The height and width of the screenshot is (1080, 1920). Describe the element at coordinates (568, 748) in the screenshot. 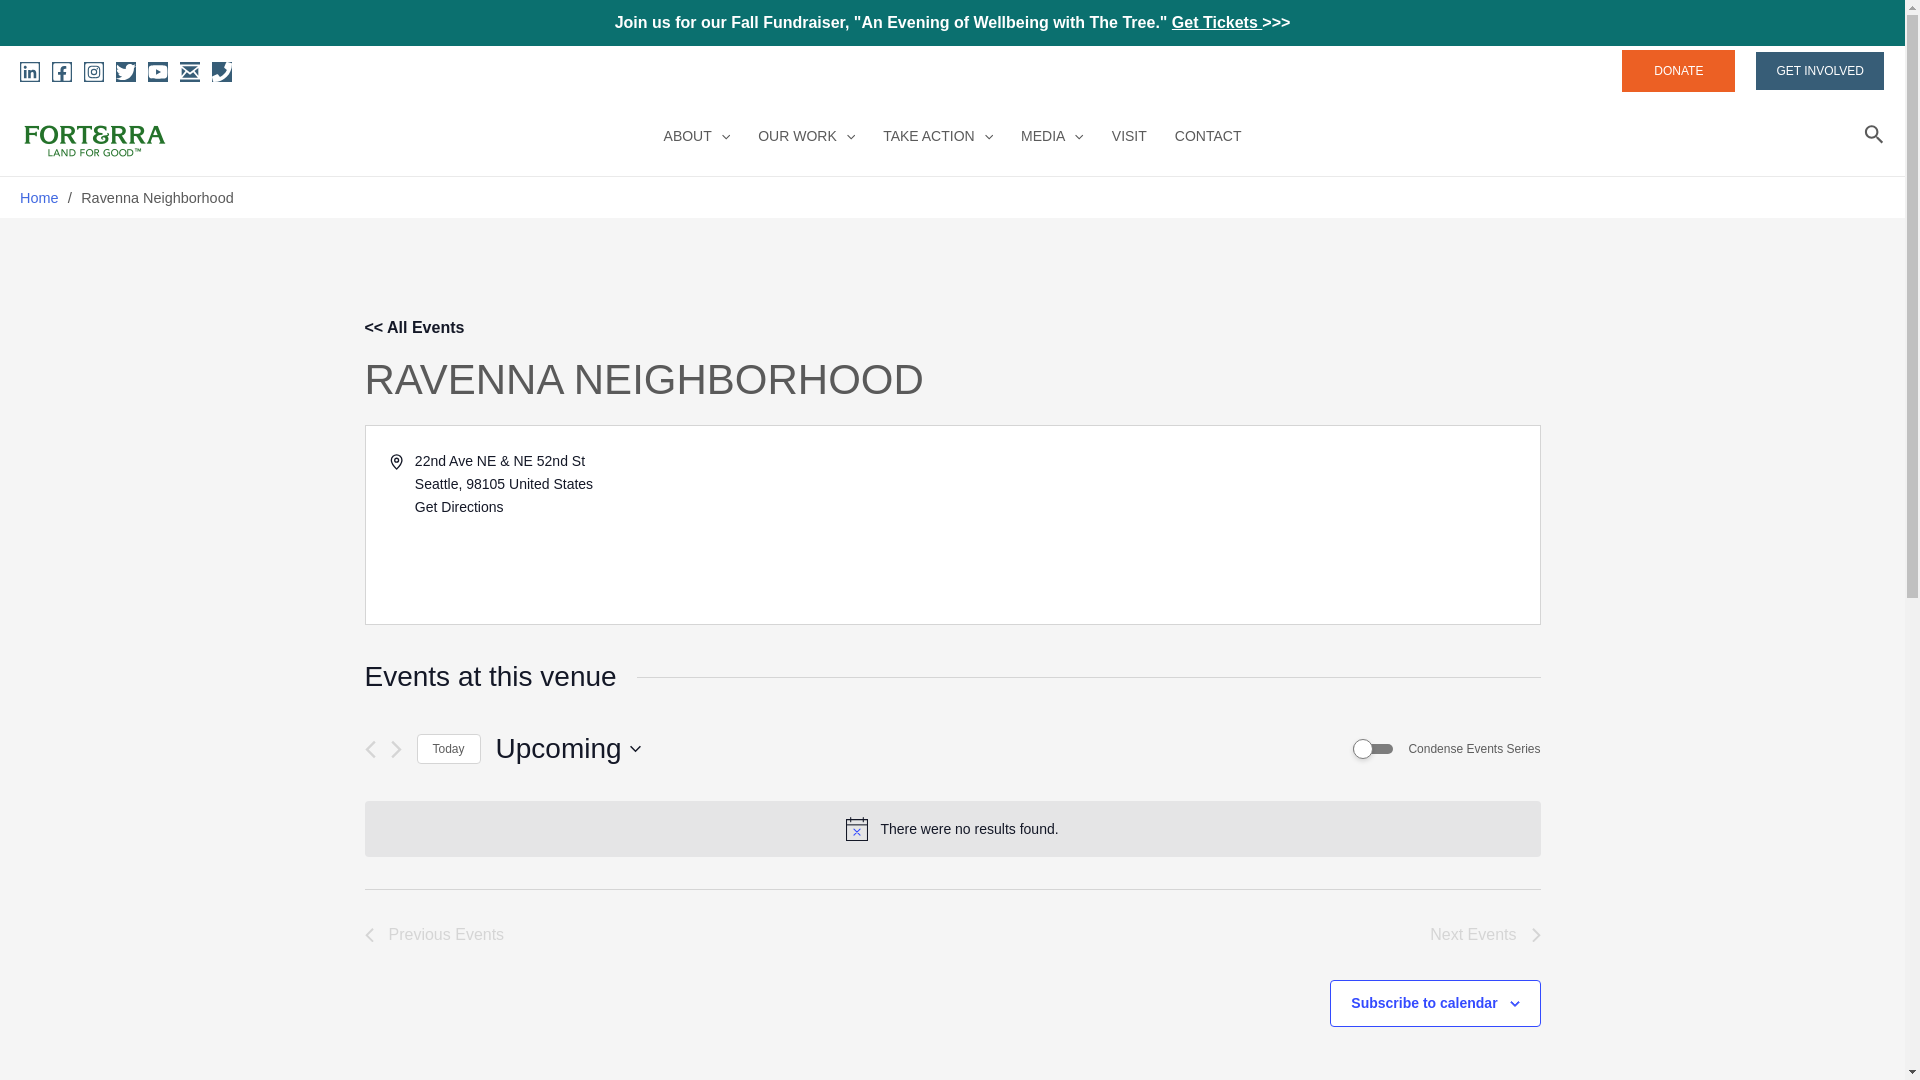

I see `Click to toggle datepicker` at that location.